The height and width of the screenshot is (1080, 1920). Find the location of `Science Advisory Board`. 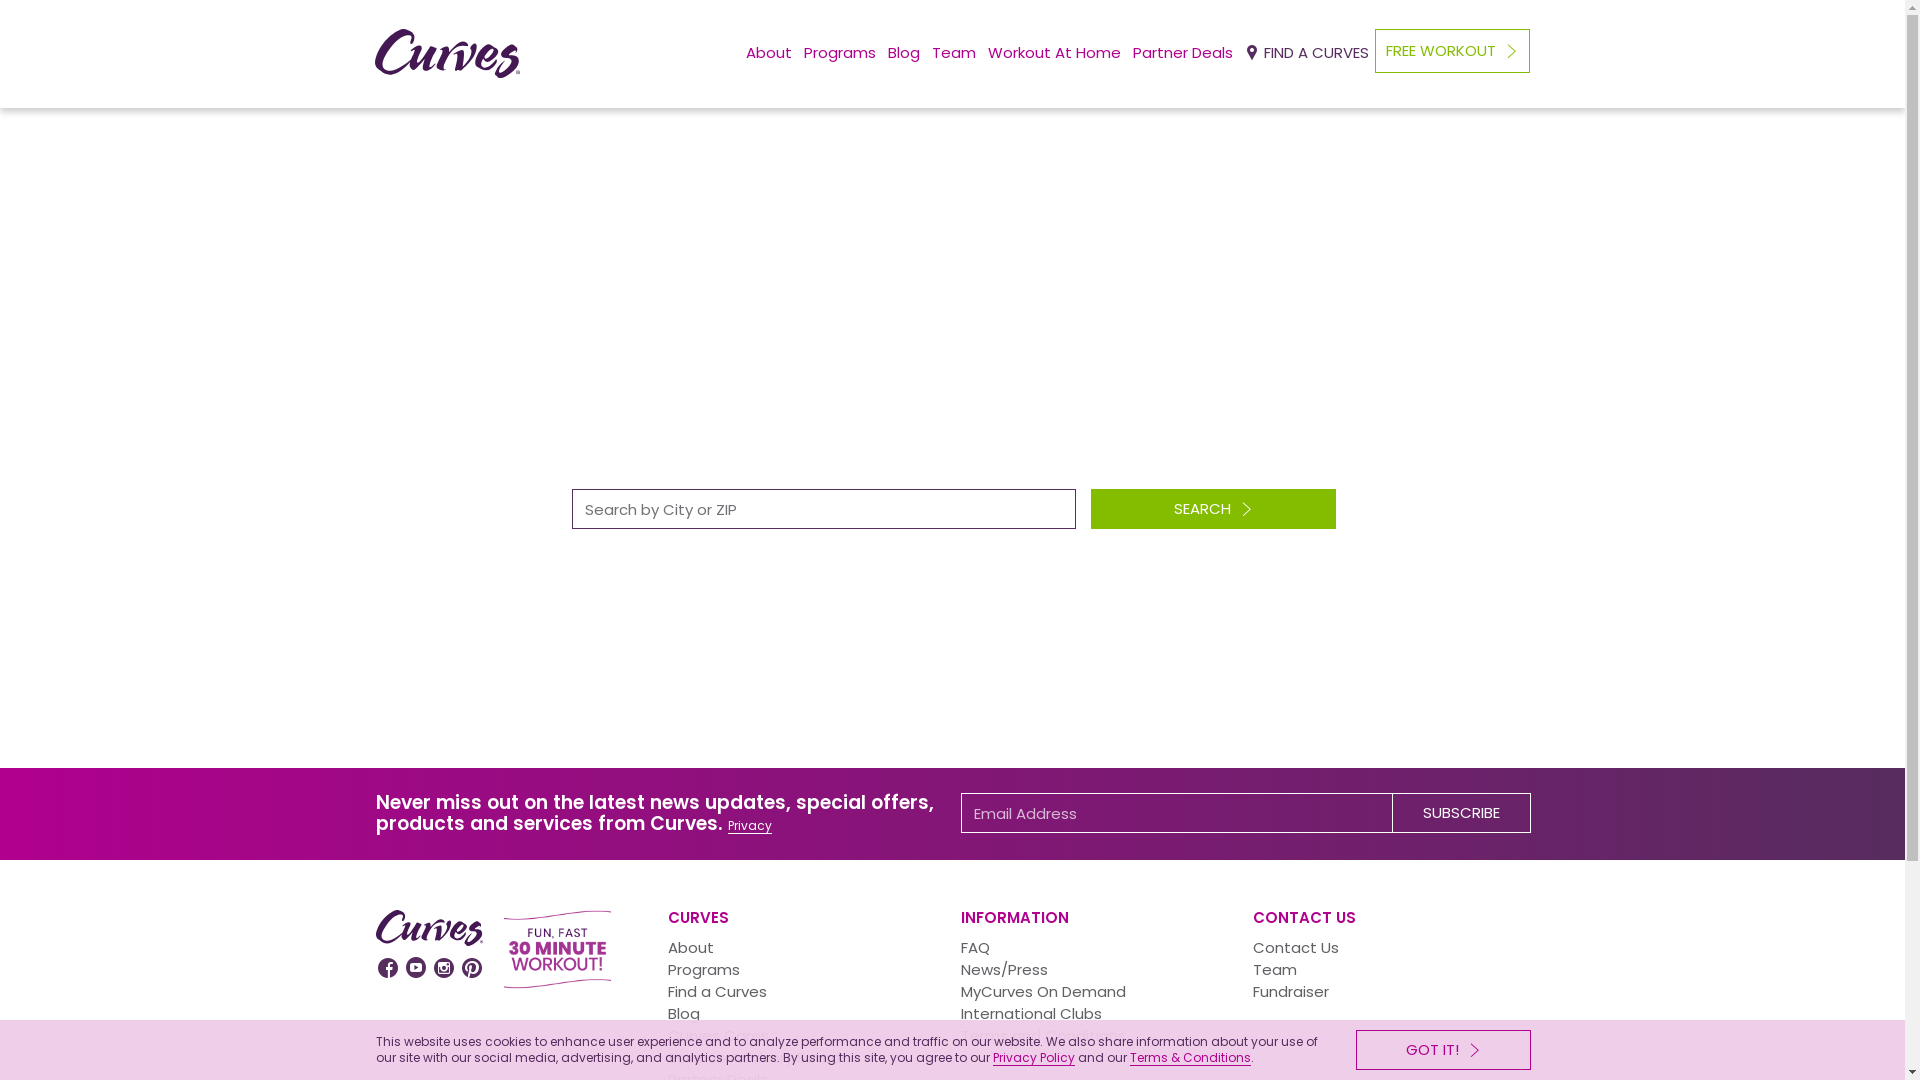

Science Advisory Board is located at coordinates (754, 1058).